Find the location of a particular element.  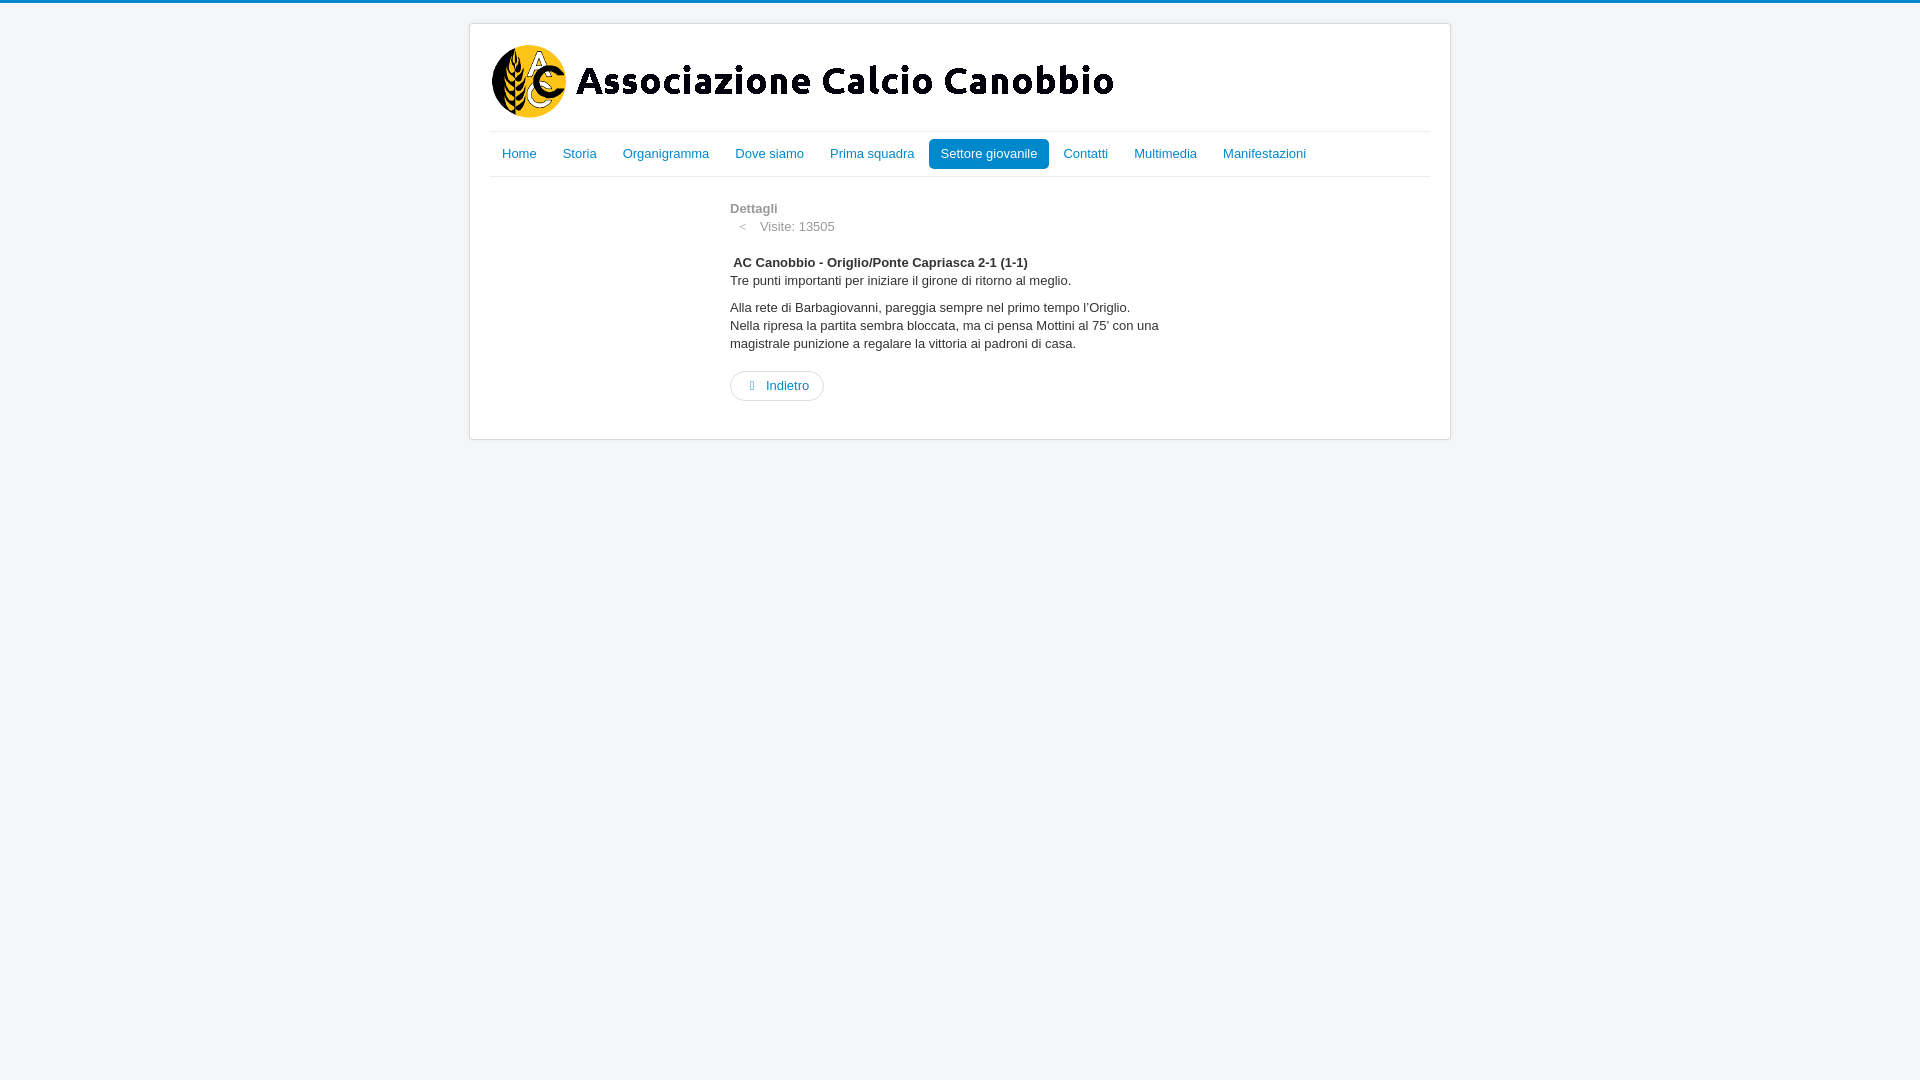

Home is located at coordinates (519, 154).